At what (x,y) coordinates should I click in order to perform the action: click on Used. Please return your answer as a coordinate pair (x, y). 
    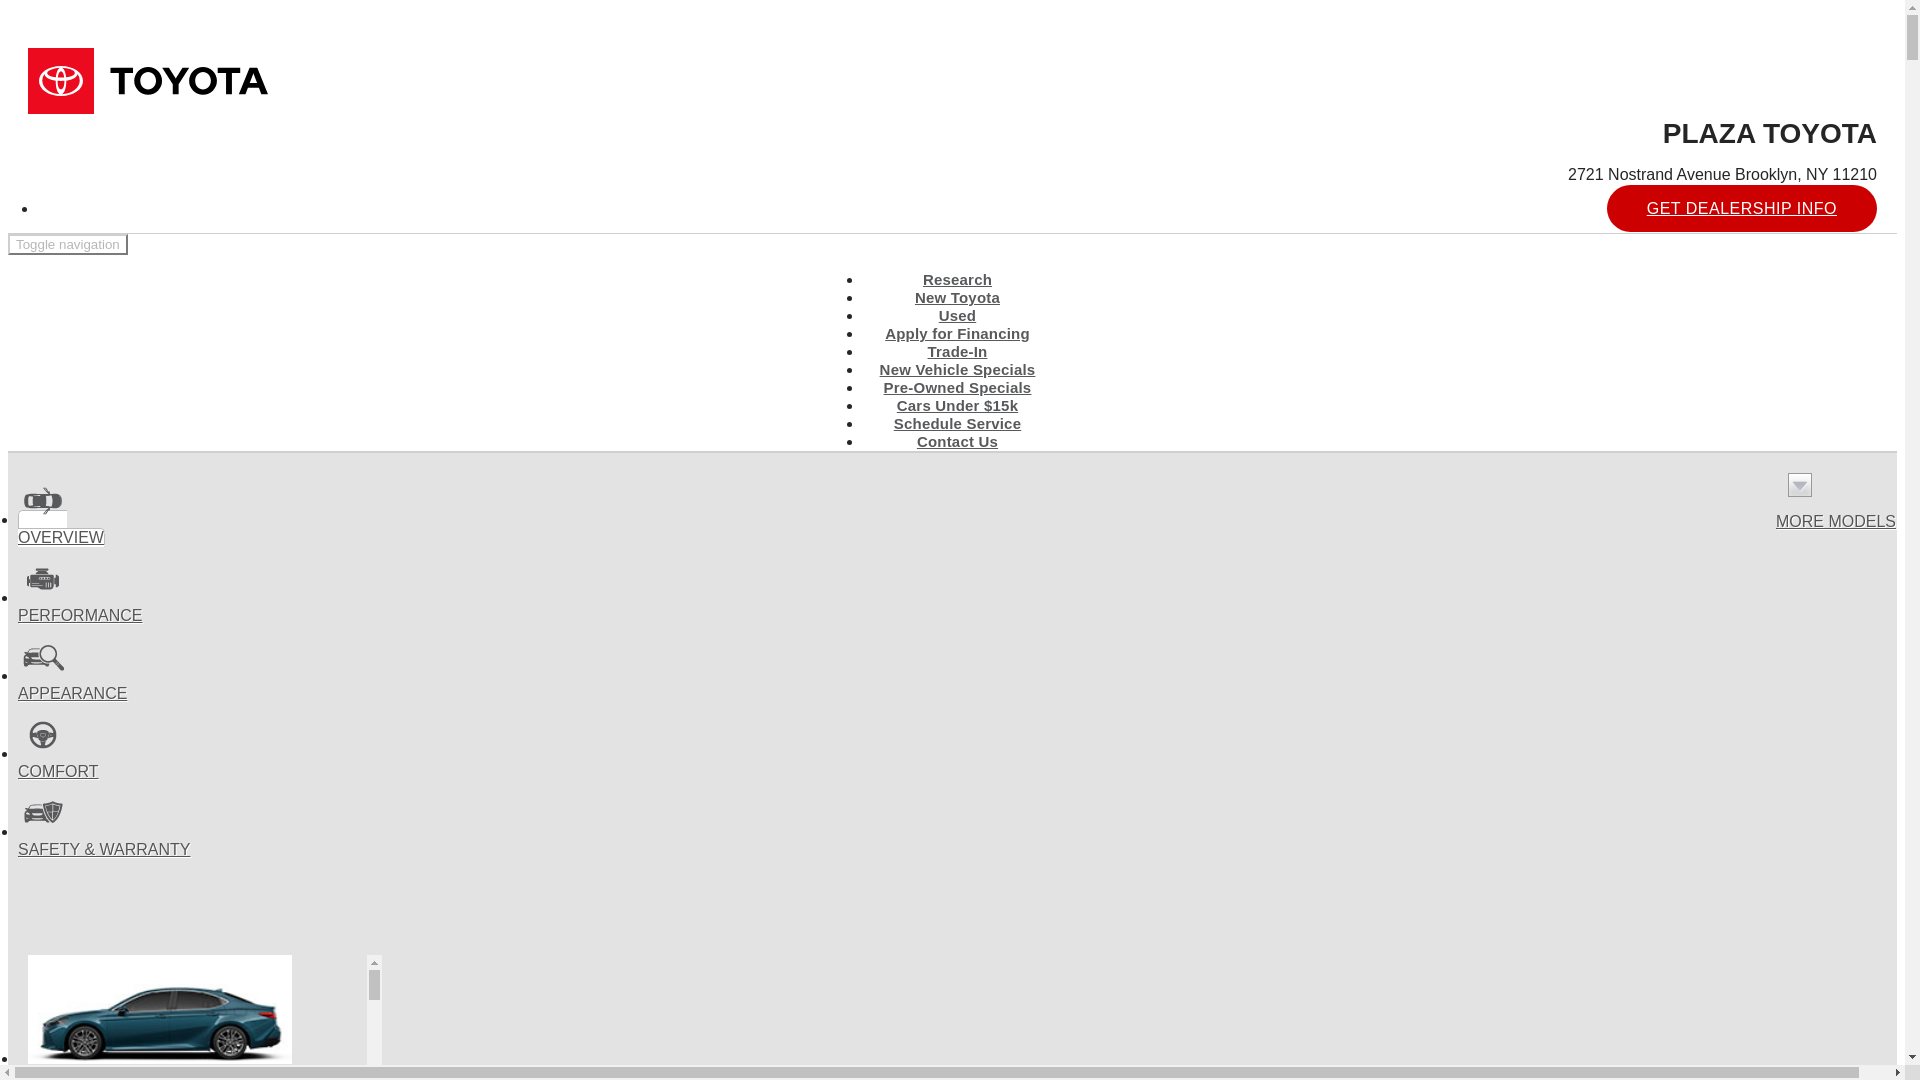
    Looking at the image, I should click on (958, 370).